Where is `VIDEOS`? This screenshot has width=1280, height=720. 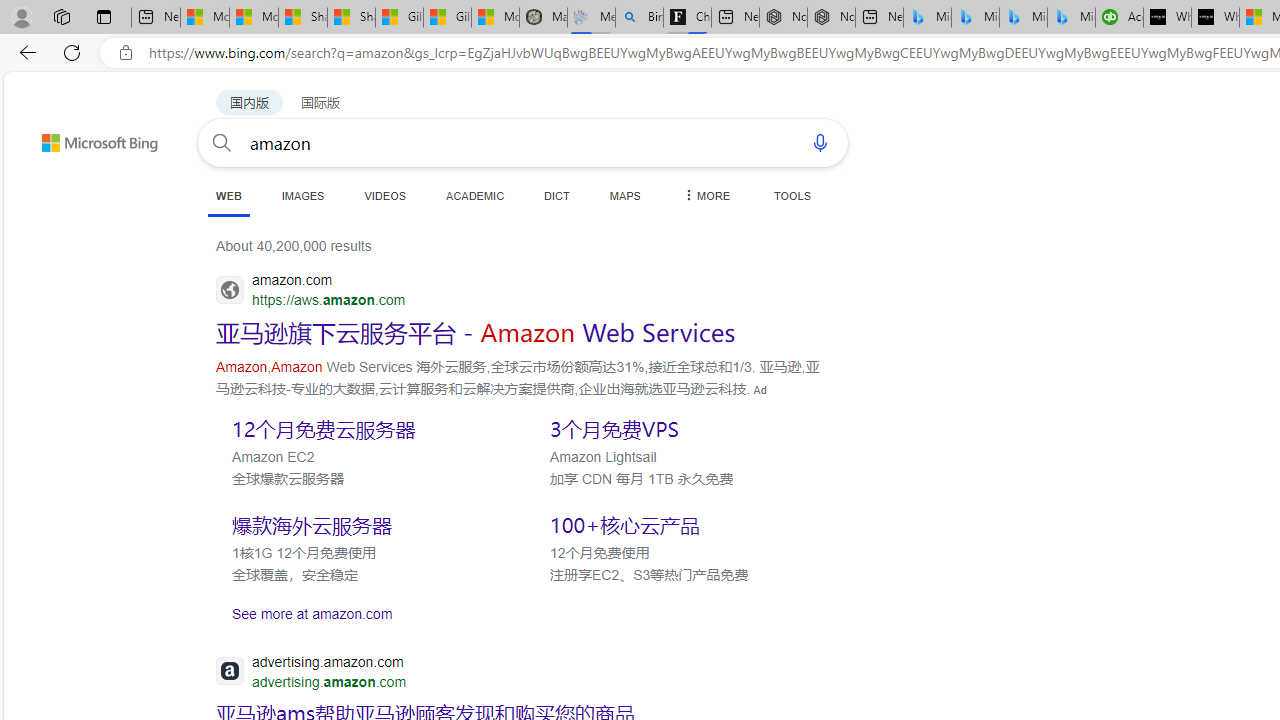
VIDEOS is located at coordinates (384, 195).